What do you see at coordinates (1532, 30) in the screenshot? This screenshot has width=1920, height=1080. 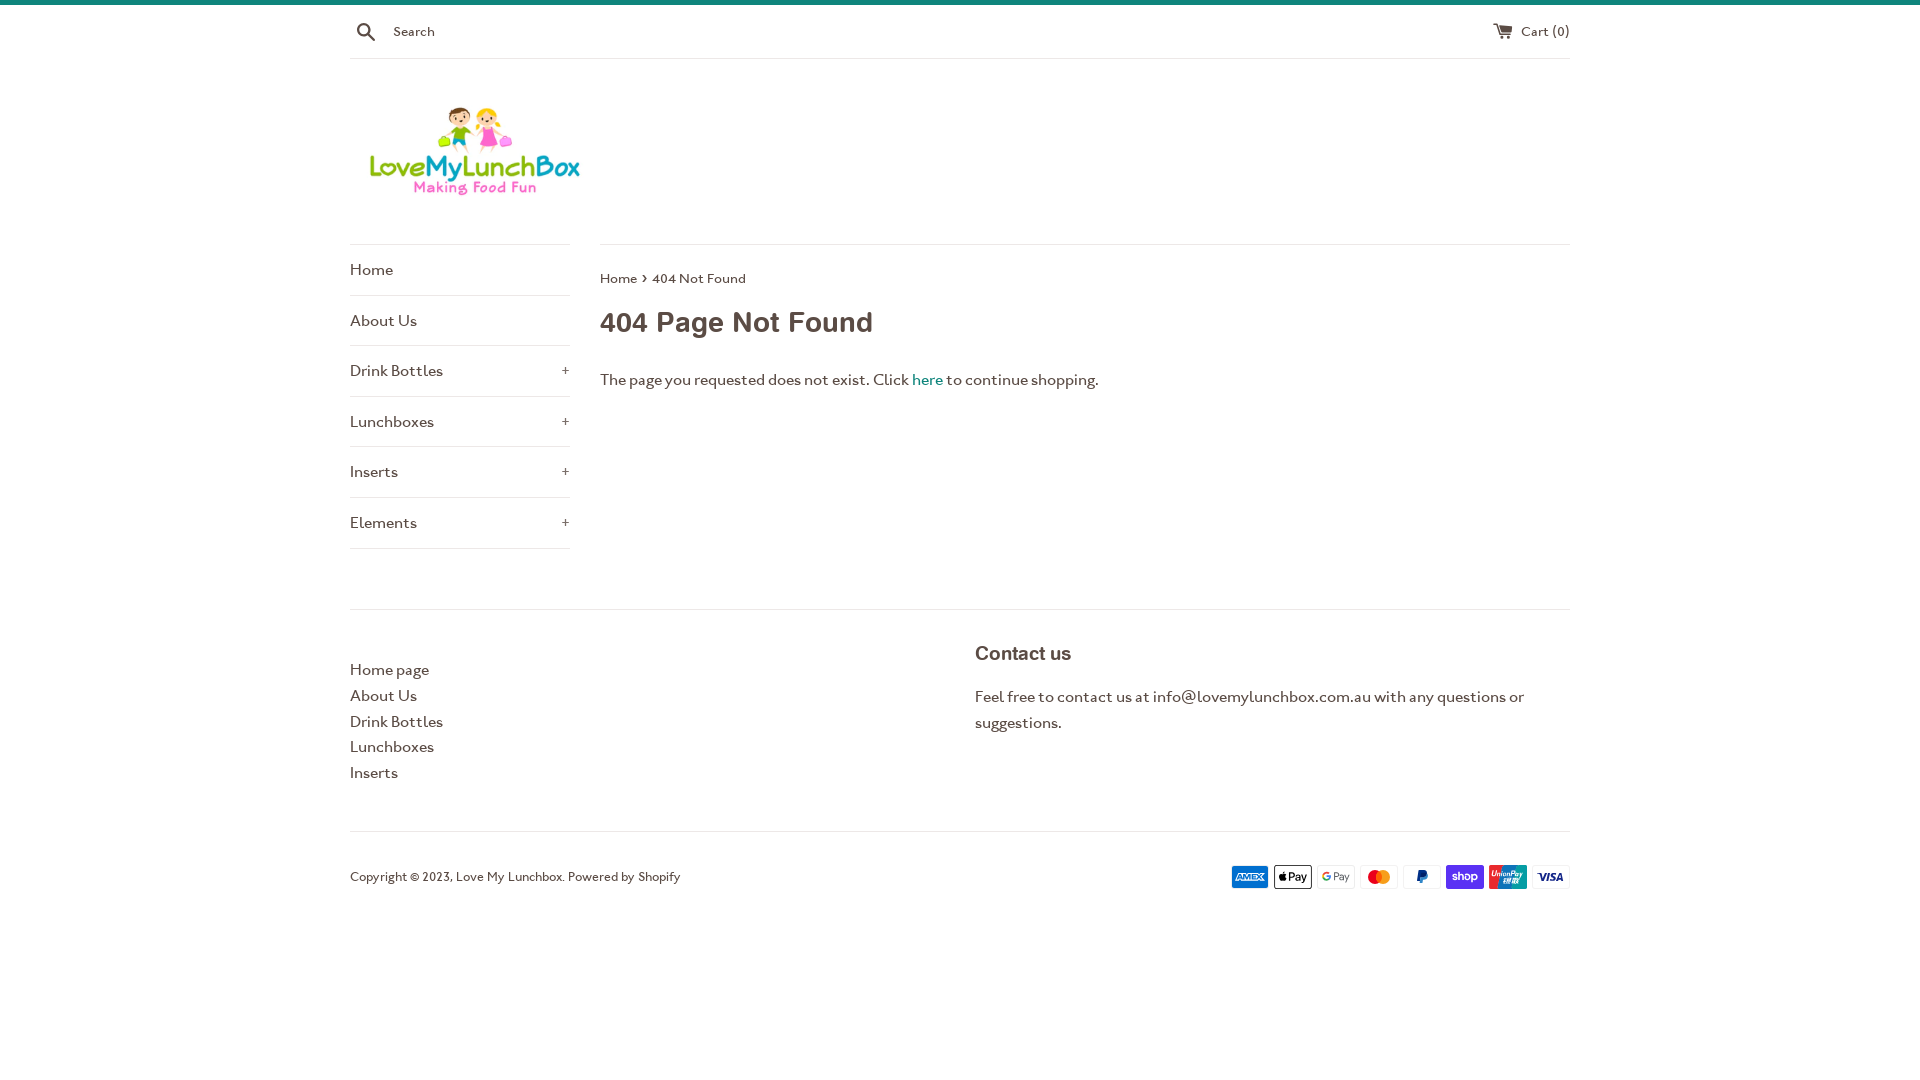 I see `Cart (0)` at bounding box center [1532, 30].